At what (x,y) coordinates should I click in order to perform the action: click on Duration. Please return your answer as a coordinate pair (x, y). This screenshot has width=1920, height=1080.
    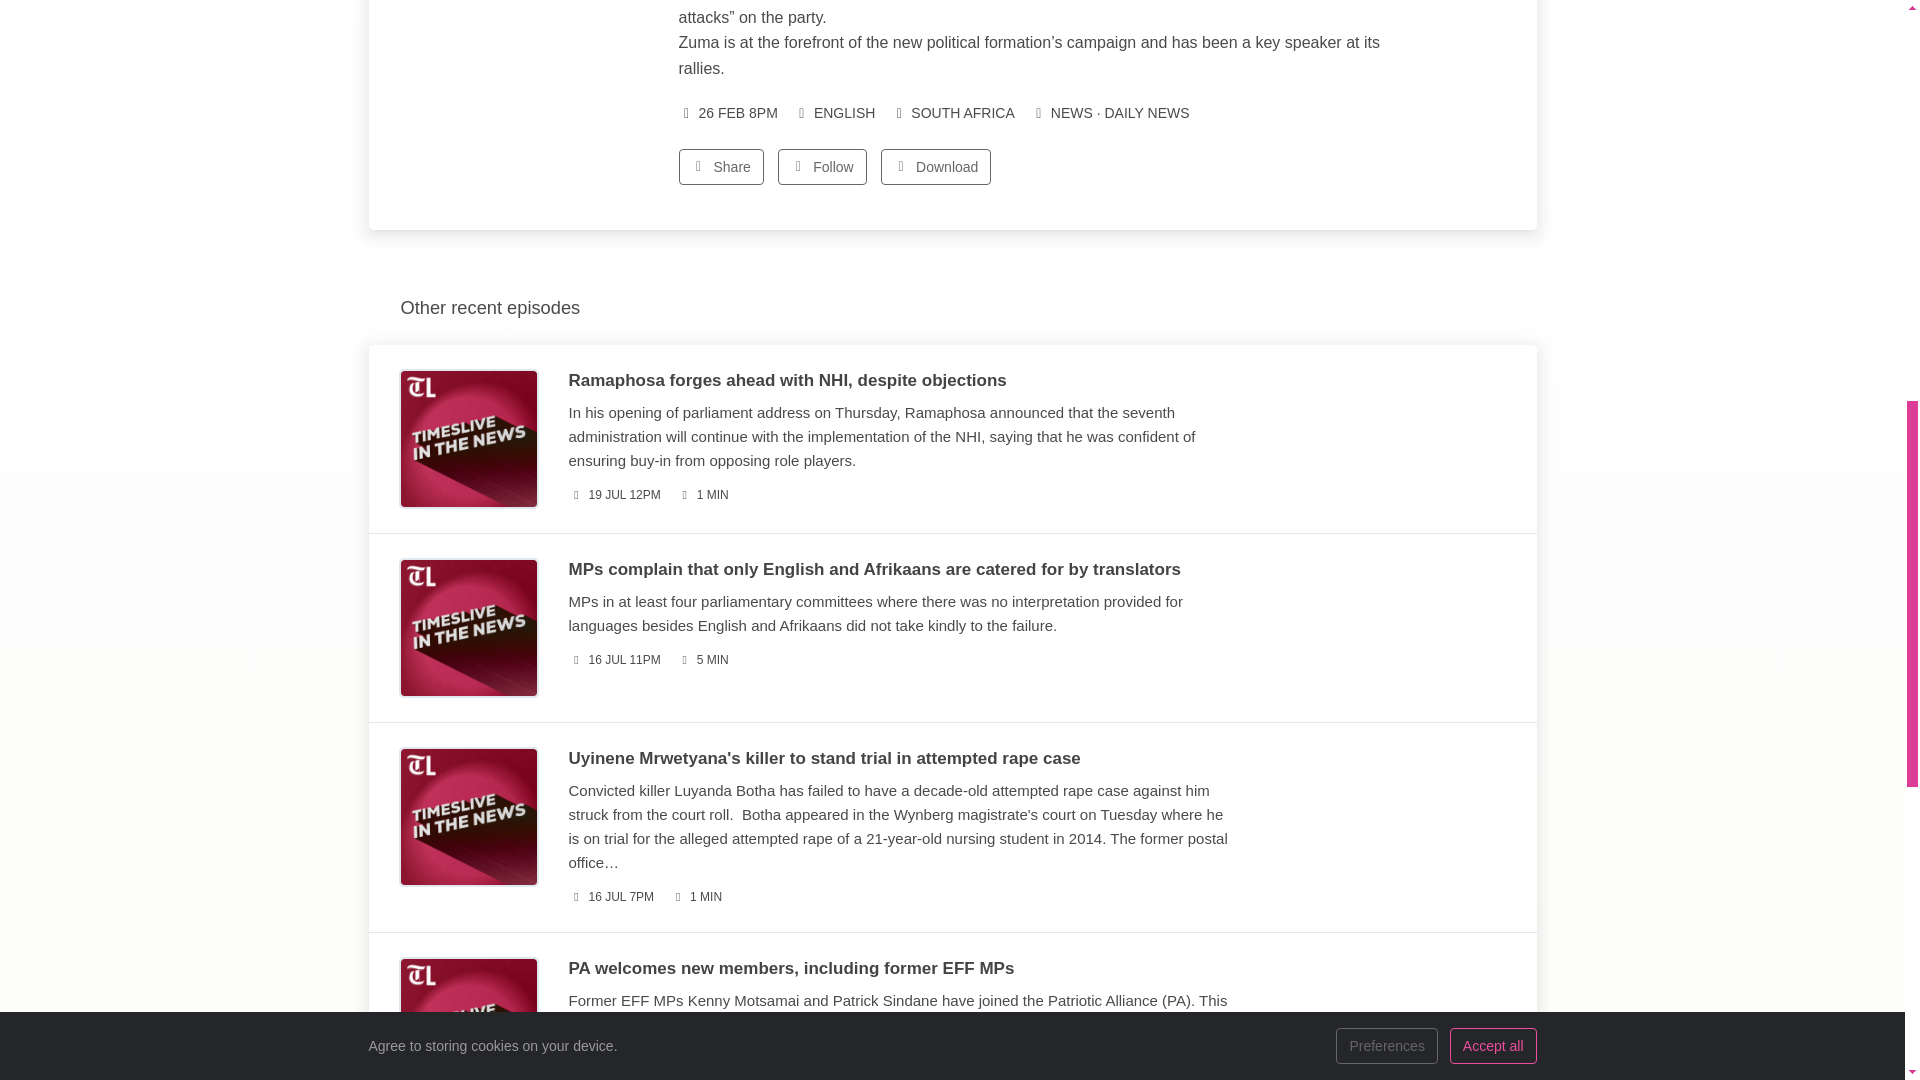
    Looking at the image, I should click on (703, 1076).